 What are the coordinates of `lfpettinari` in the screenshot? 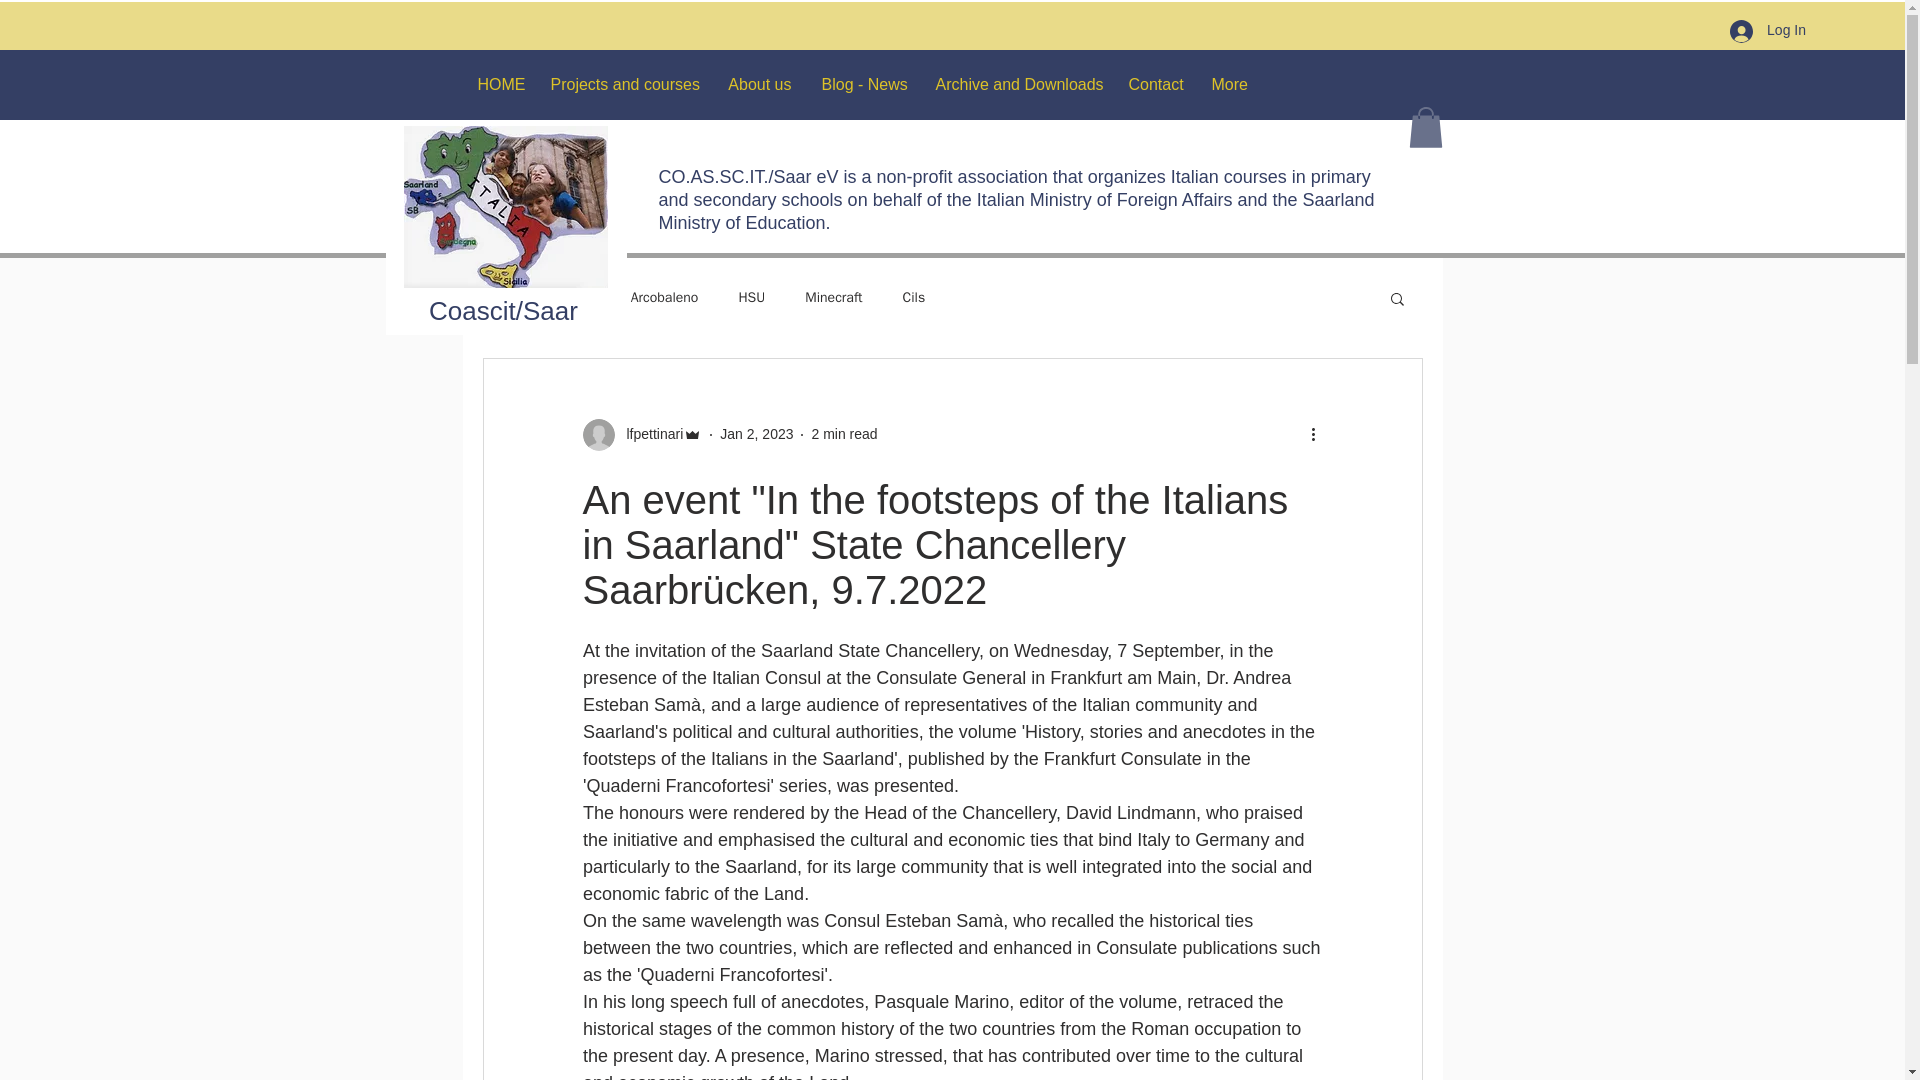 It's located at (648, 434).